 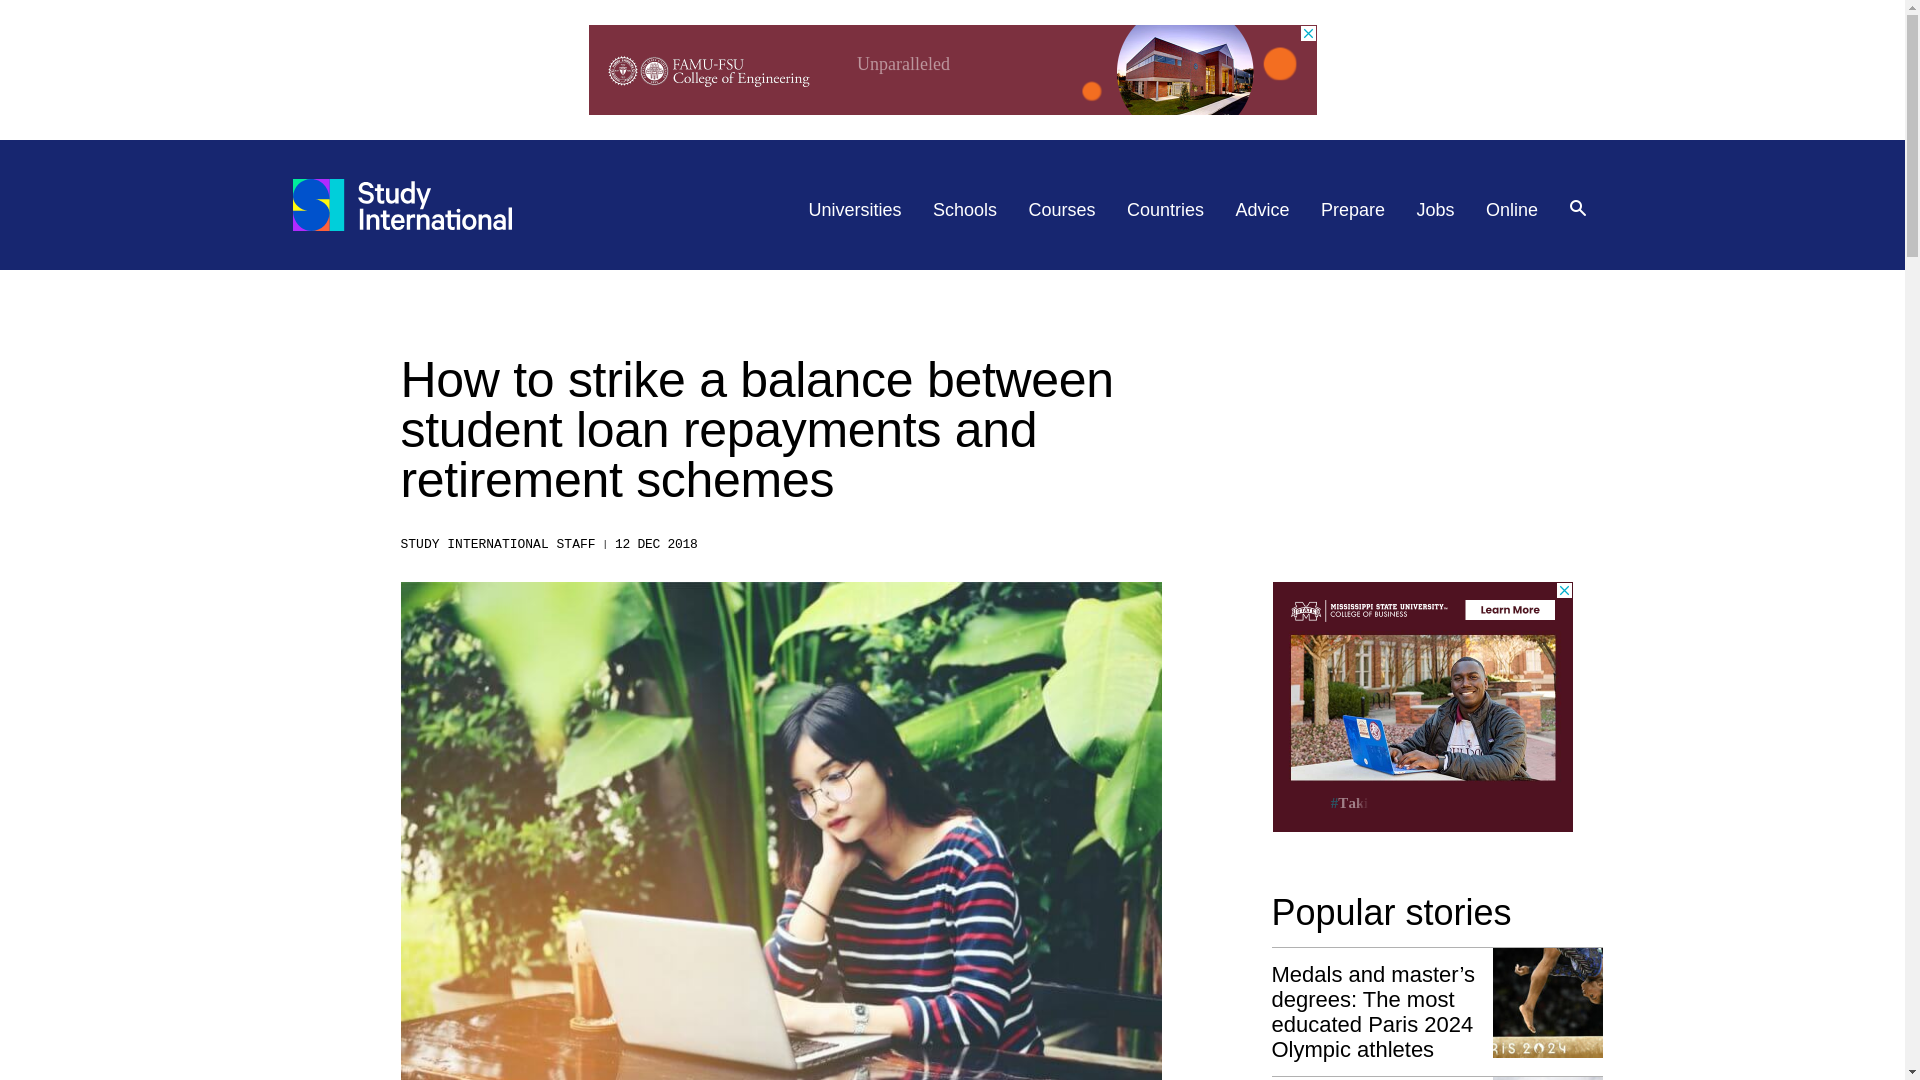 I want to click on Prepare, so click(x=1352, y=210).